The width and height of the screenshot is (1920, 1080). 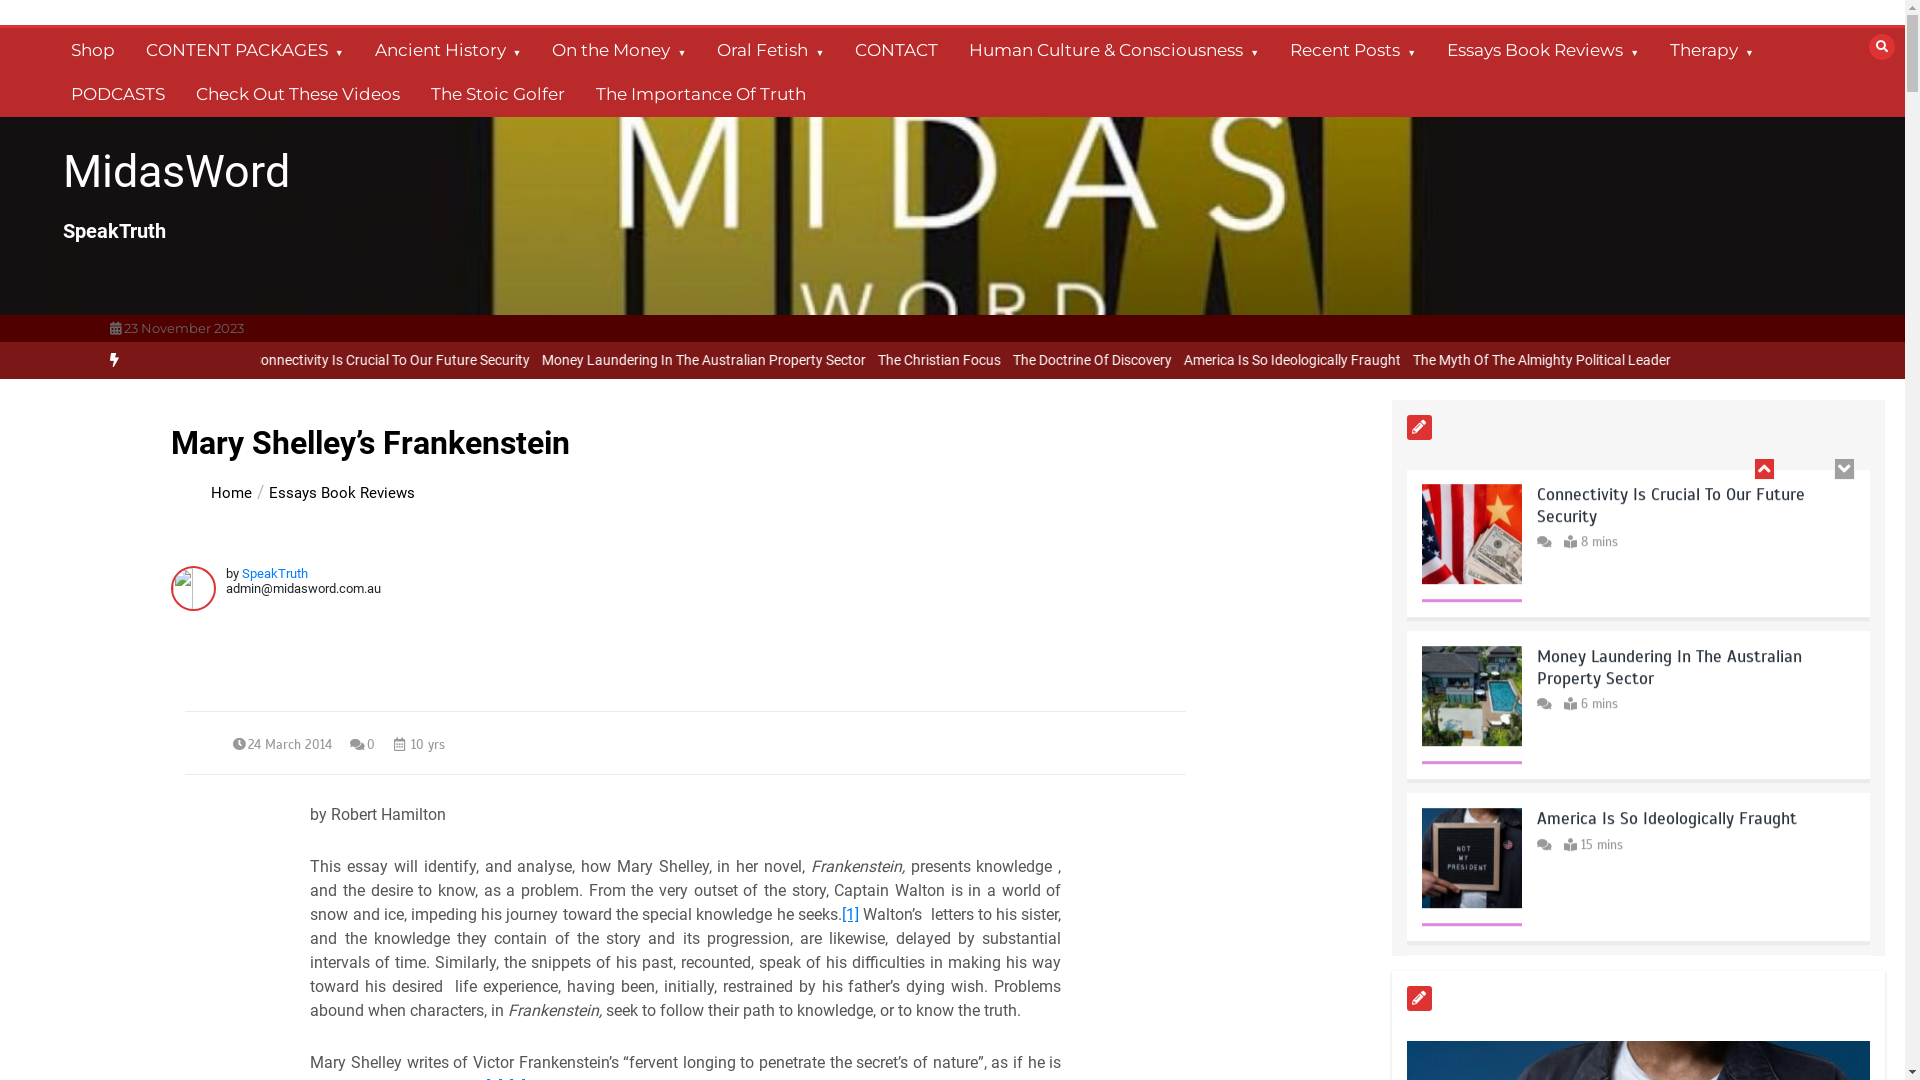 I want to click on Recent Posts, so click(x=1353, y=50).